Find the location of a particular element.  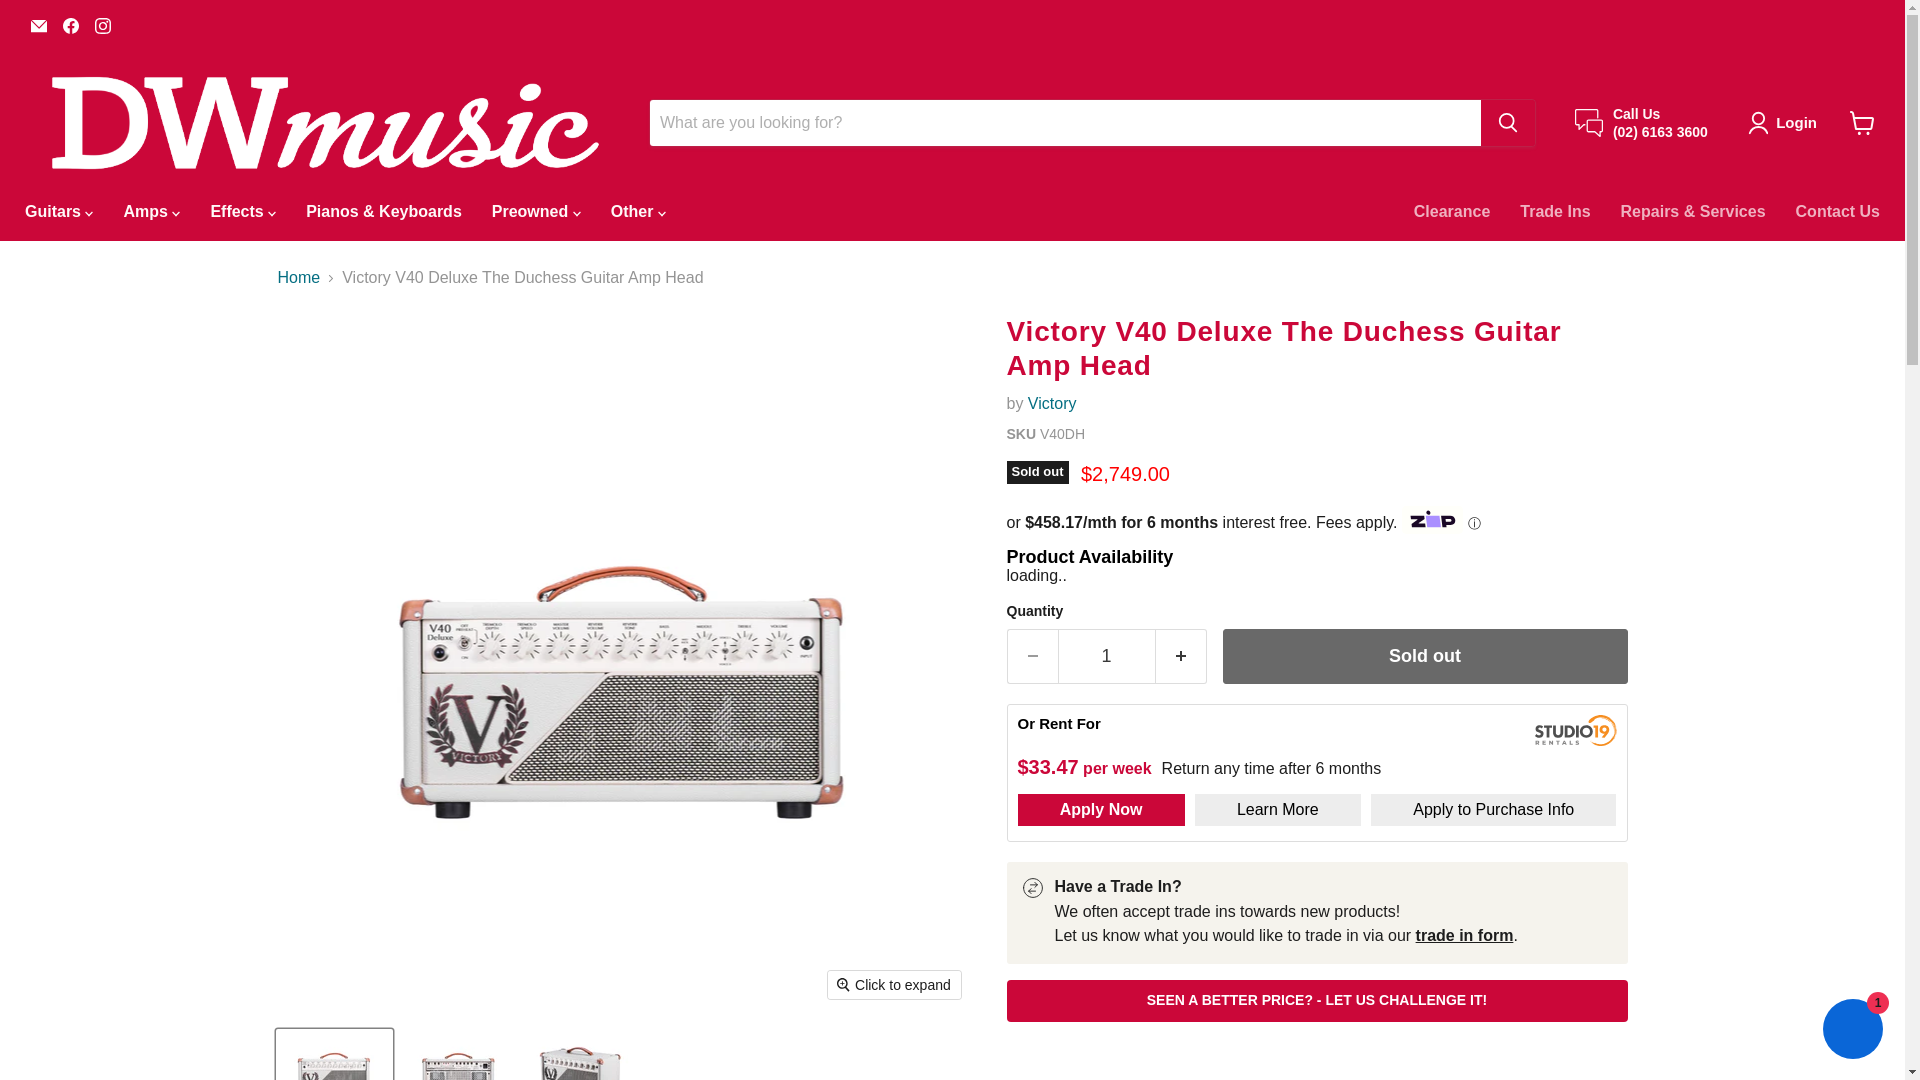

Facebook is located at coordinates (70, 25).